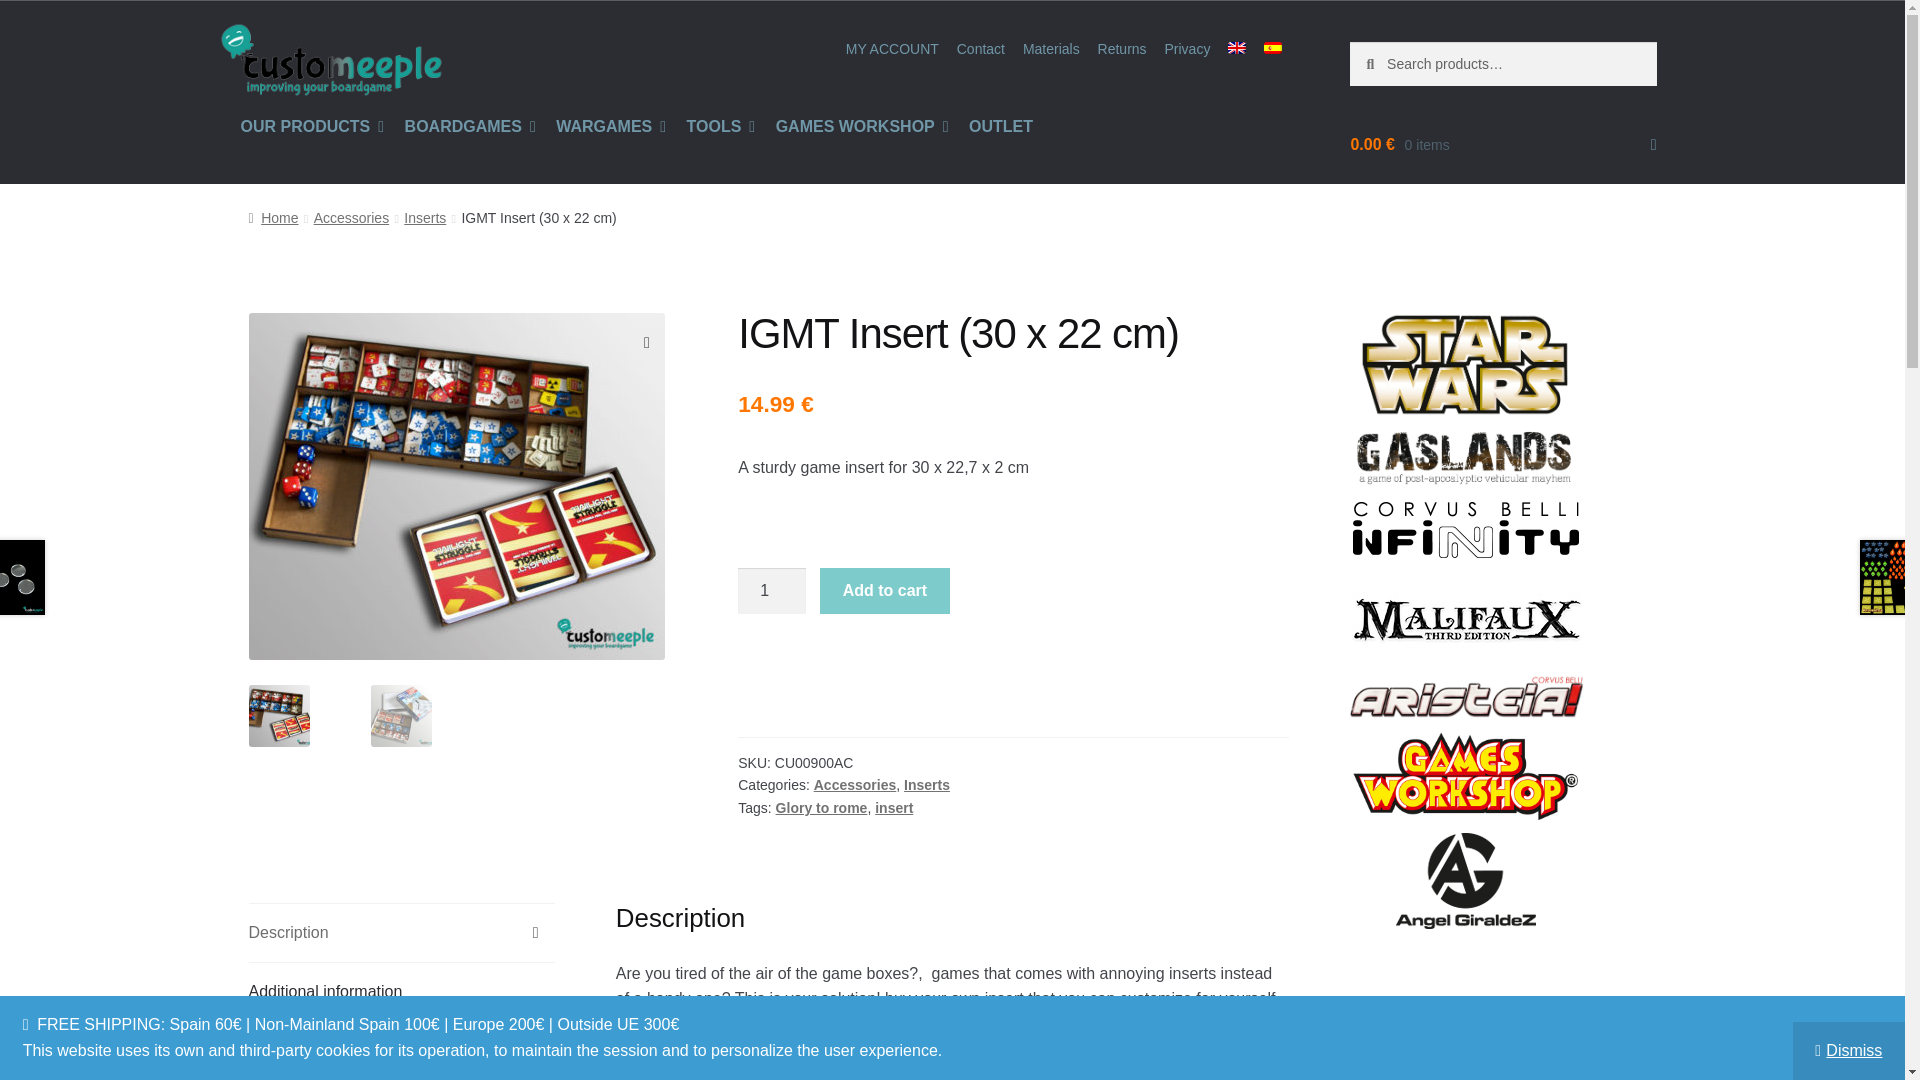 The image size is (1920, 1080). What do you see at coordinates (1466, 528) in the screenshot?
I see `infinity` at bounding box center [1466, 528].